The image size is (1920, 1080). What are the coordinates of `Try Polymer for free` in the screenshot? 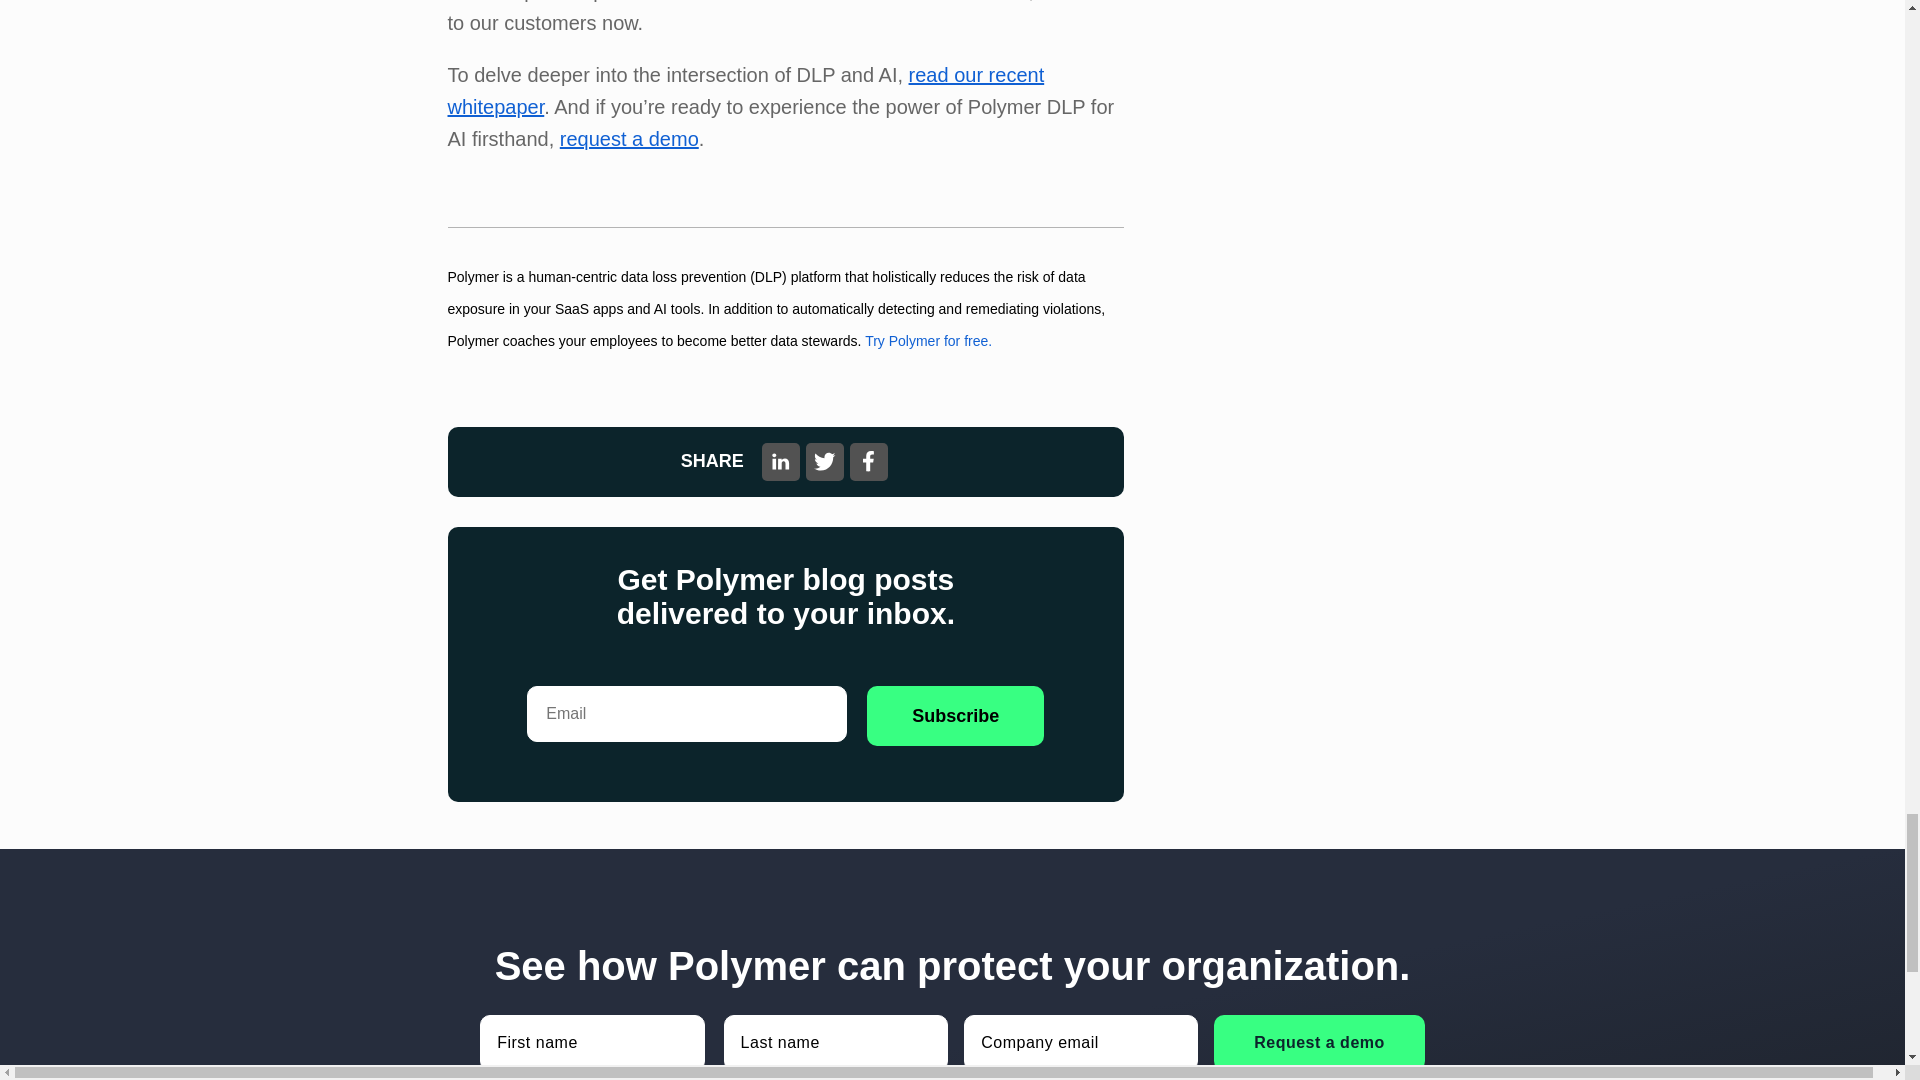 It's located at (928, 340).